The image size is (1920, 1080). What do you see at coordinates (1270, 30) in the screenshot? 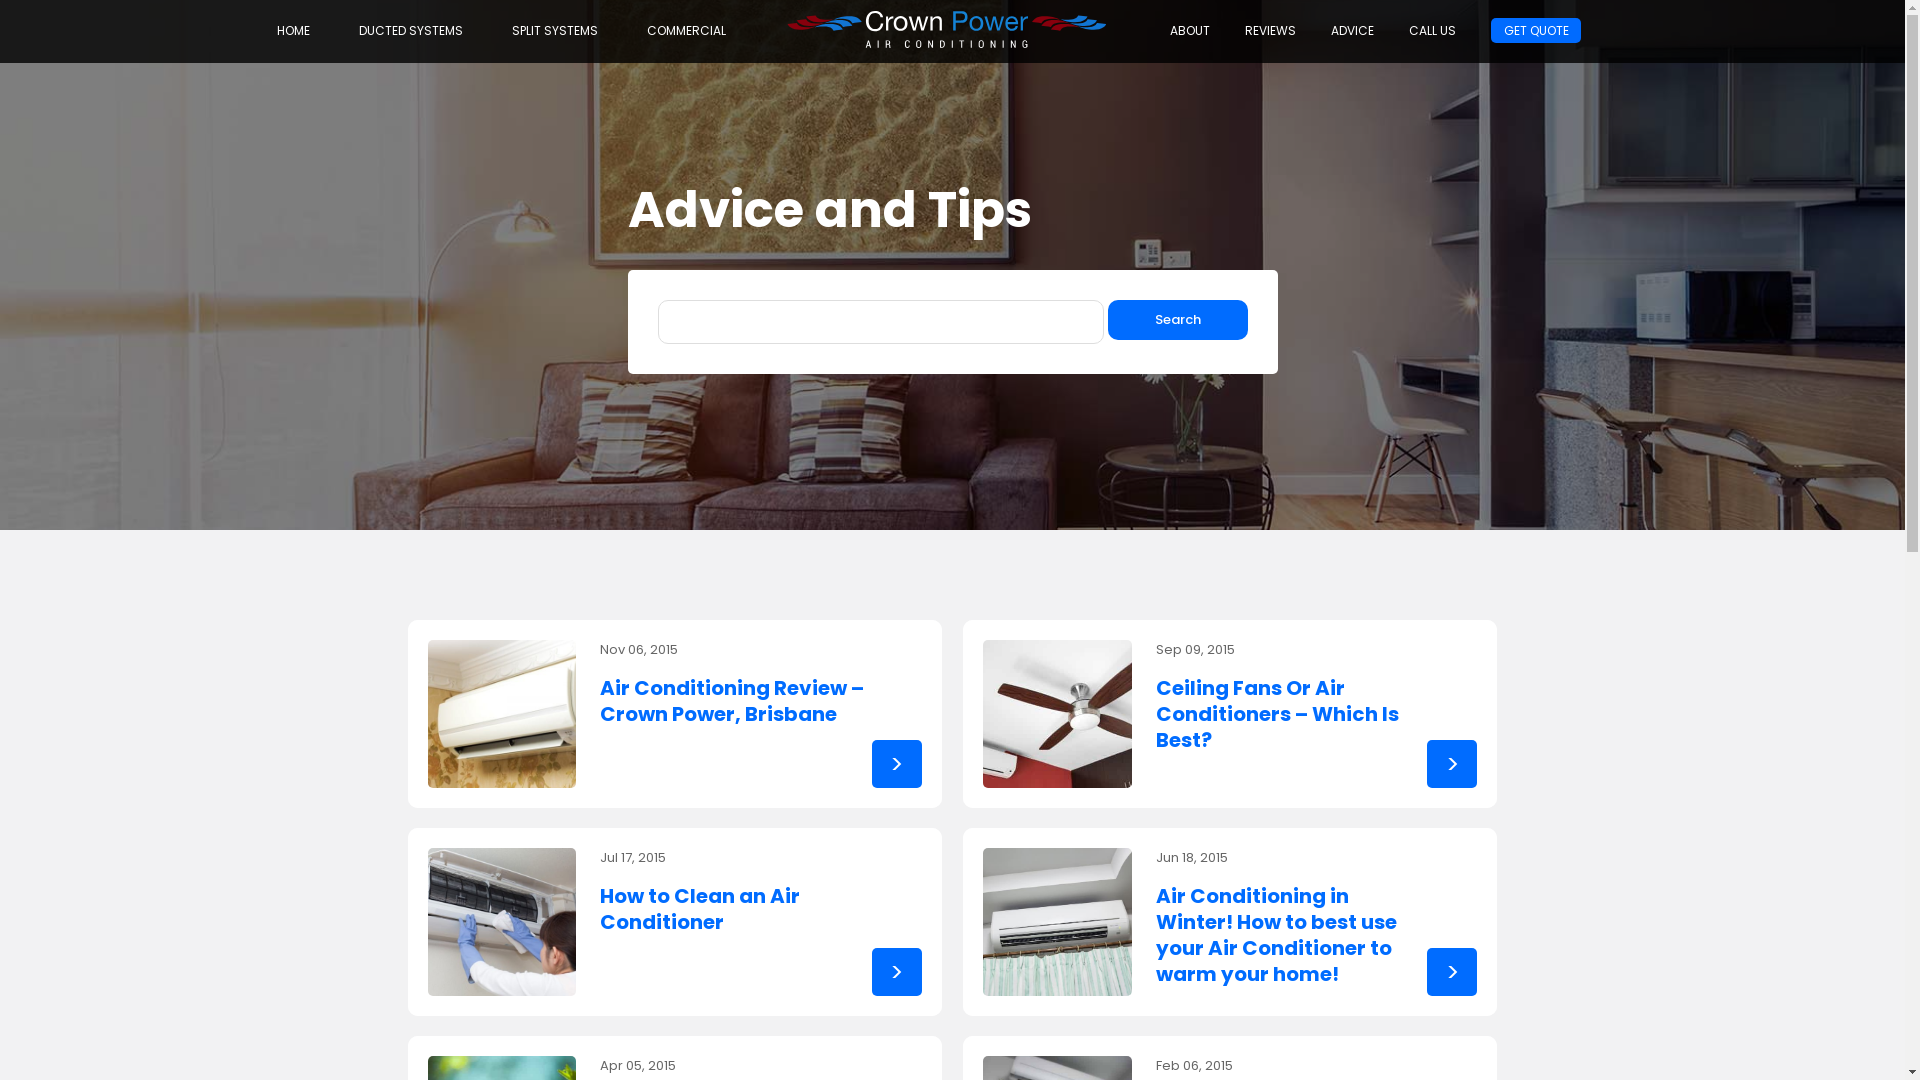
I see `REVIEWS` at bounding box center [1270, 30].